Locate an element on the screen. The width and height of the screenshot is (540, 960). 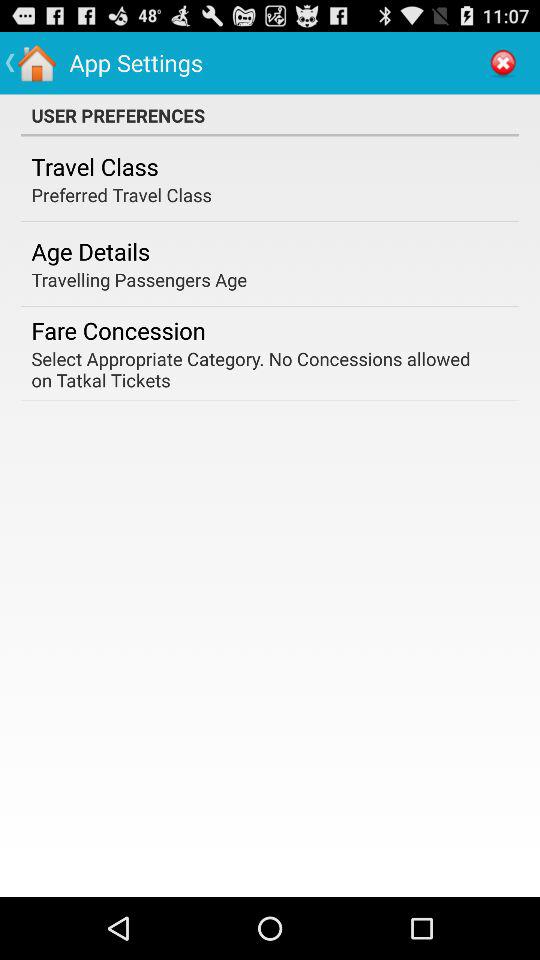
flip until age details is located at coordinates (90, 251).